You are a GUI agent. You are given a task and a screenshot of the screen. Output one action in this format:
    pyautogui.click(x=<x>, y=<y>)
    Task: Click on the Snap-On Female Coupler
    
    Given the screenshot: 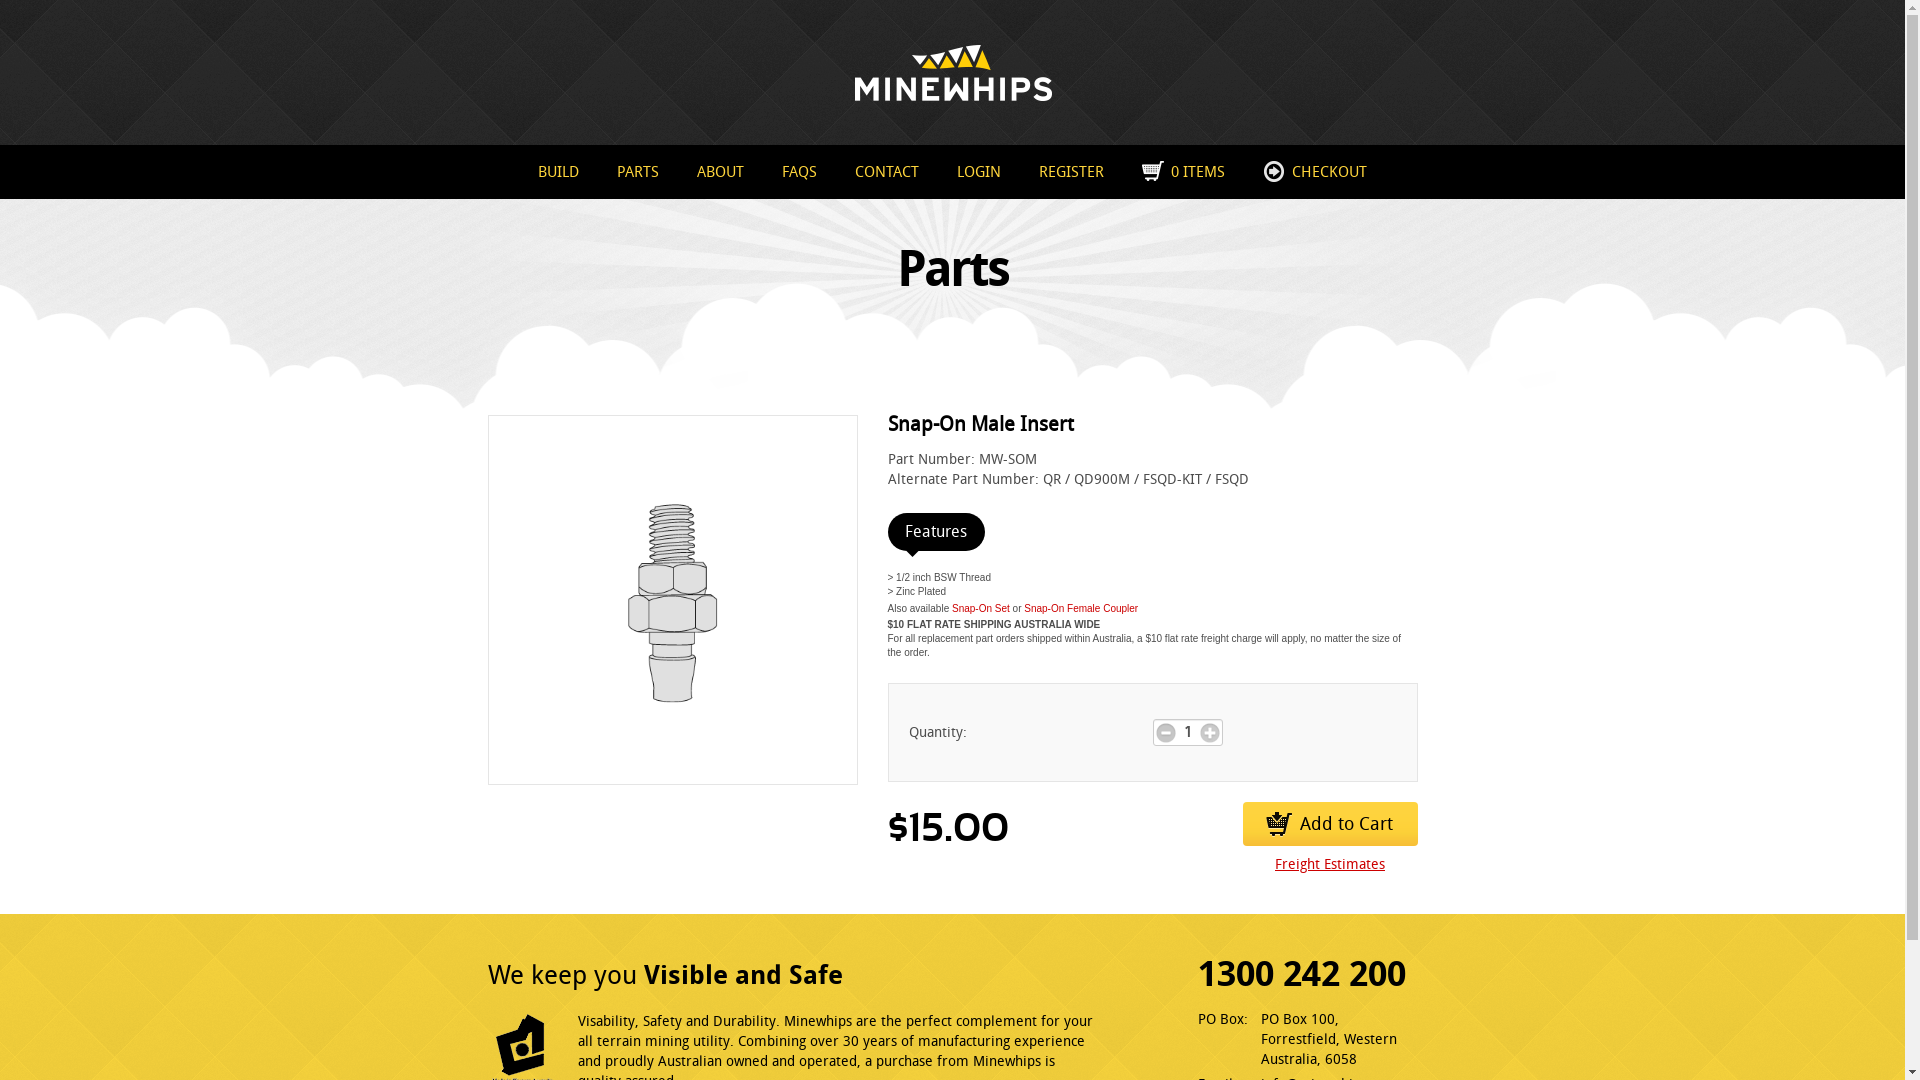 What is the action you would take?
    pyautogui.click(x=1081, y=608)
    